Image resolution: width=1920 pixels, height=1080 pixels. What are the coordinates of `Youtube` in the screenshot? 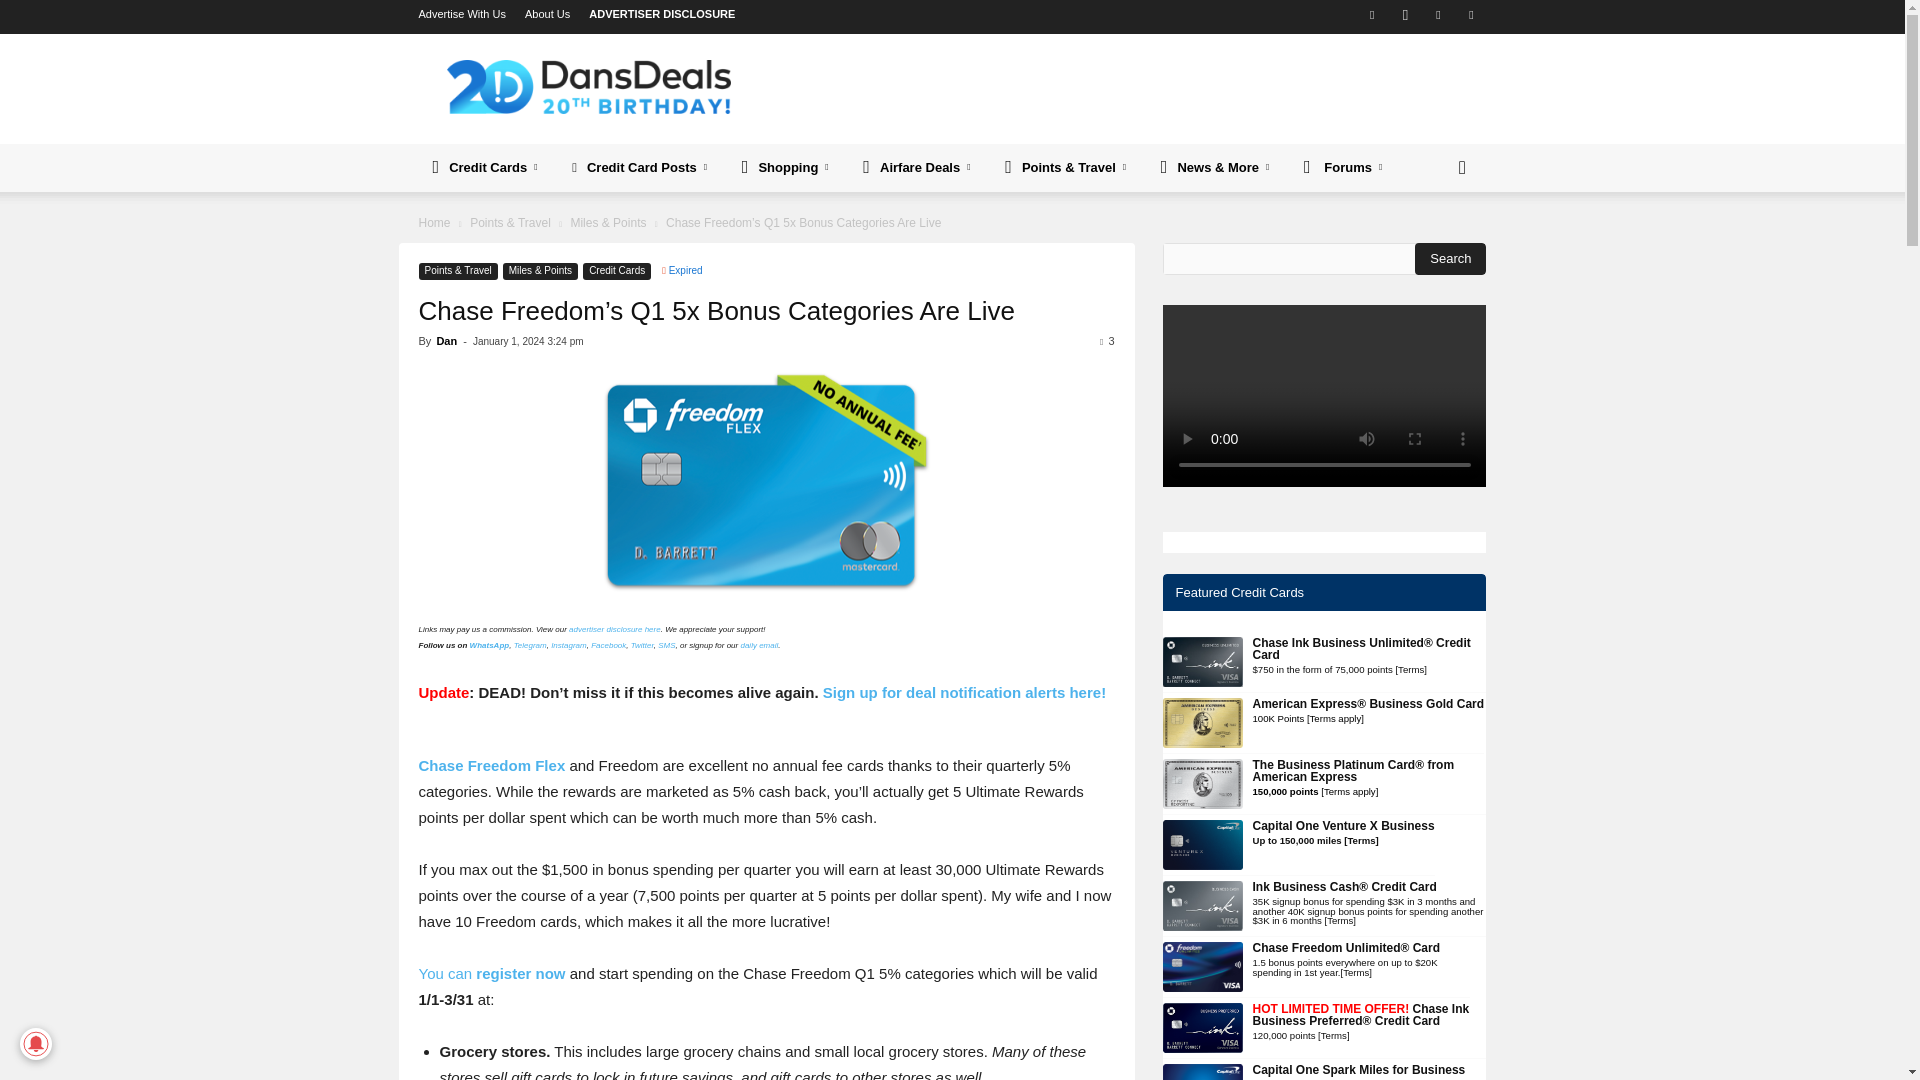 It's located at (1470, 14).